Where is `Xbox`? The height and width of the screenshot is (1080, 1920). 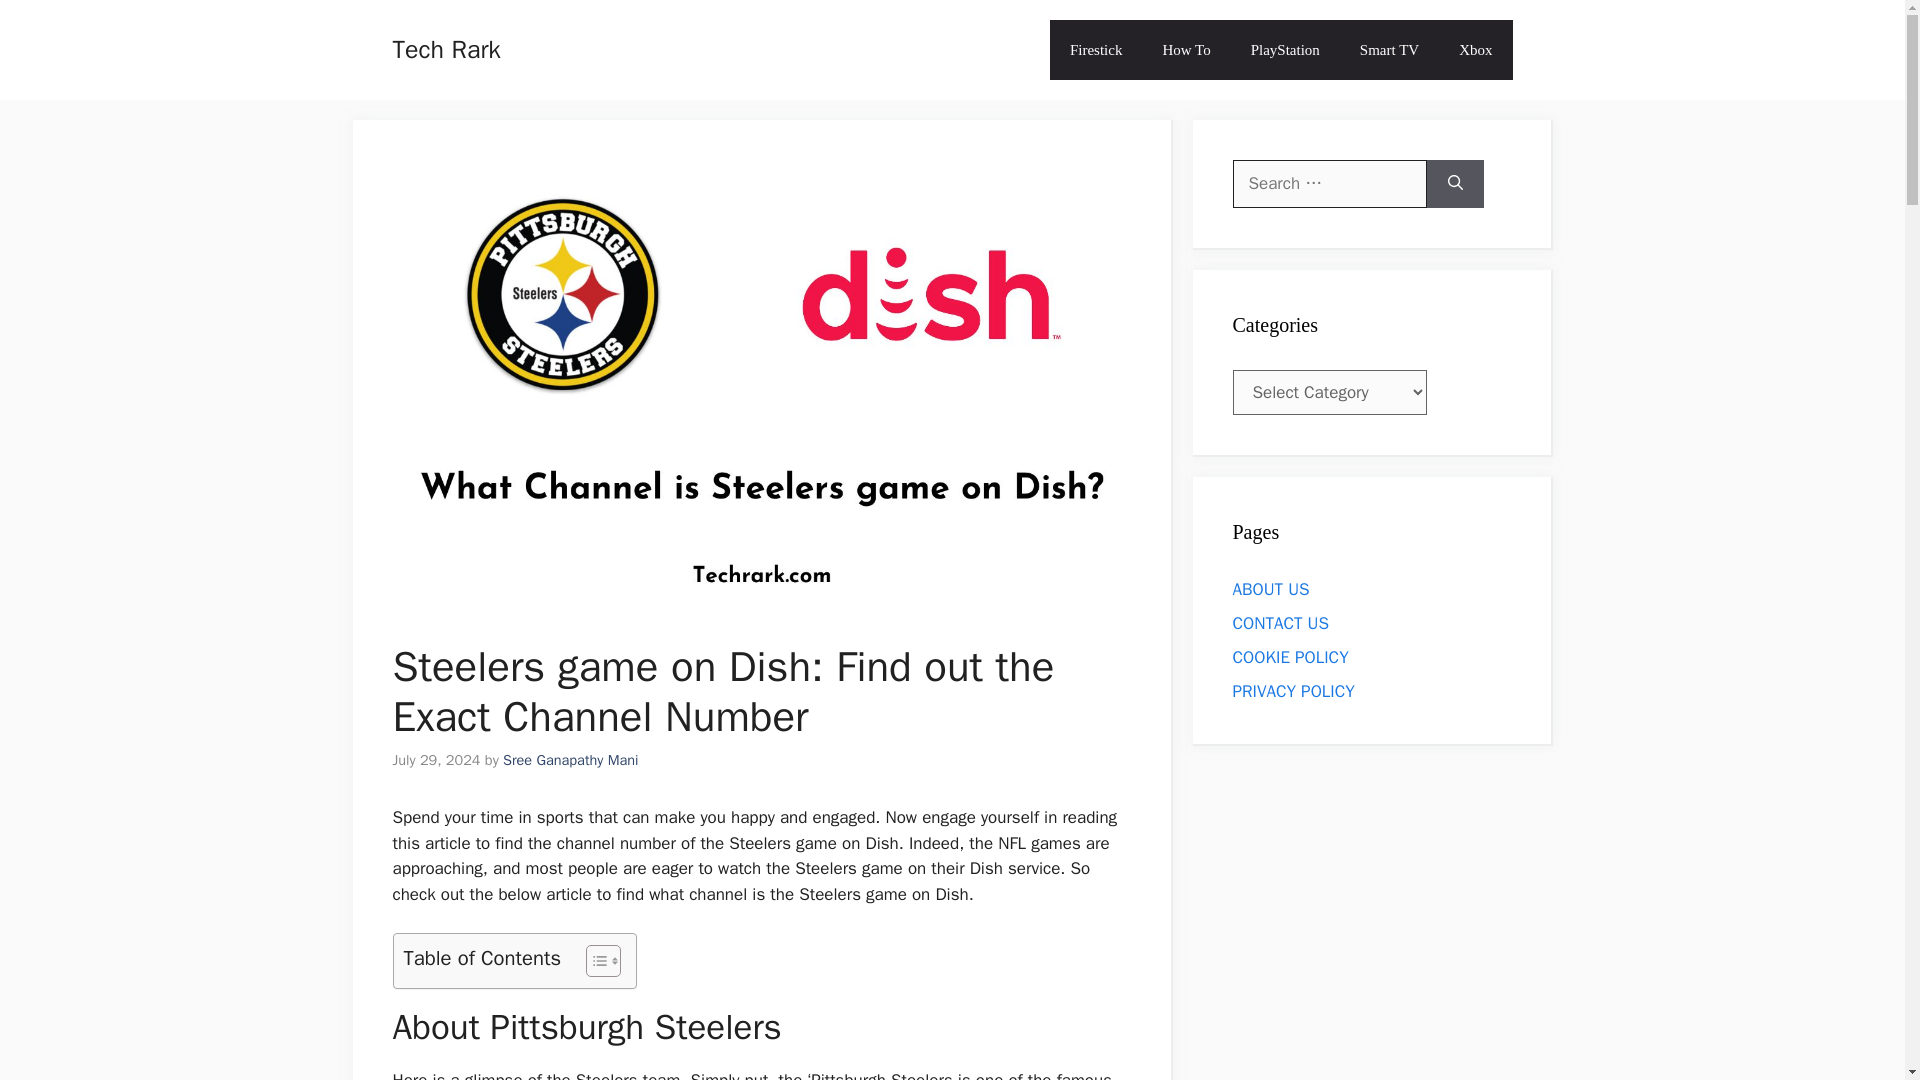 Xbox is located at coordinates (1475, 50).